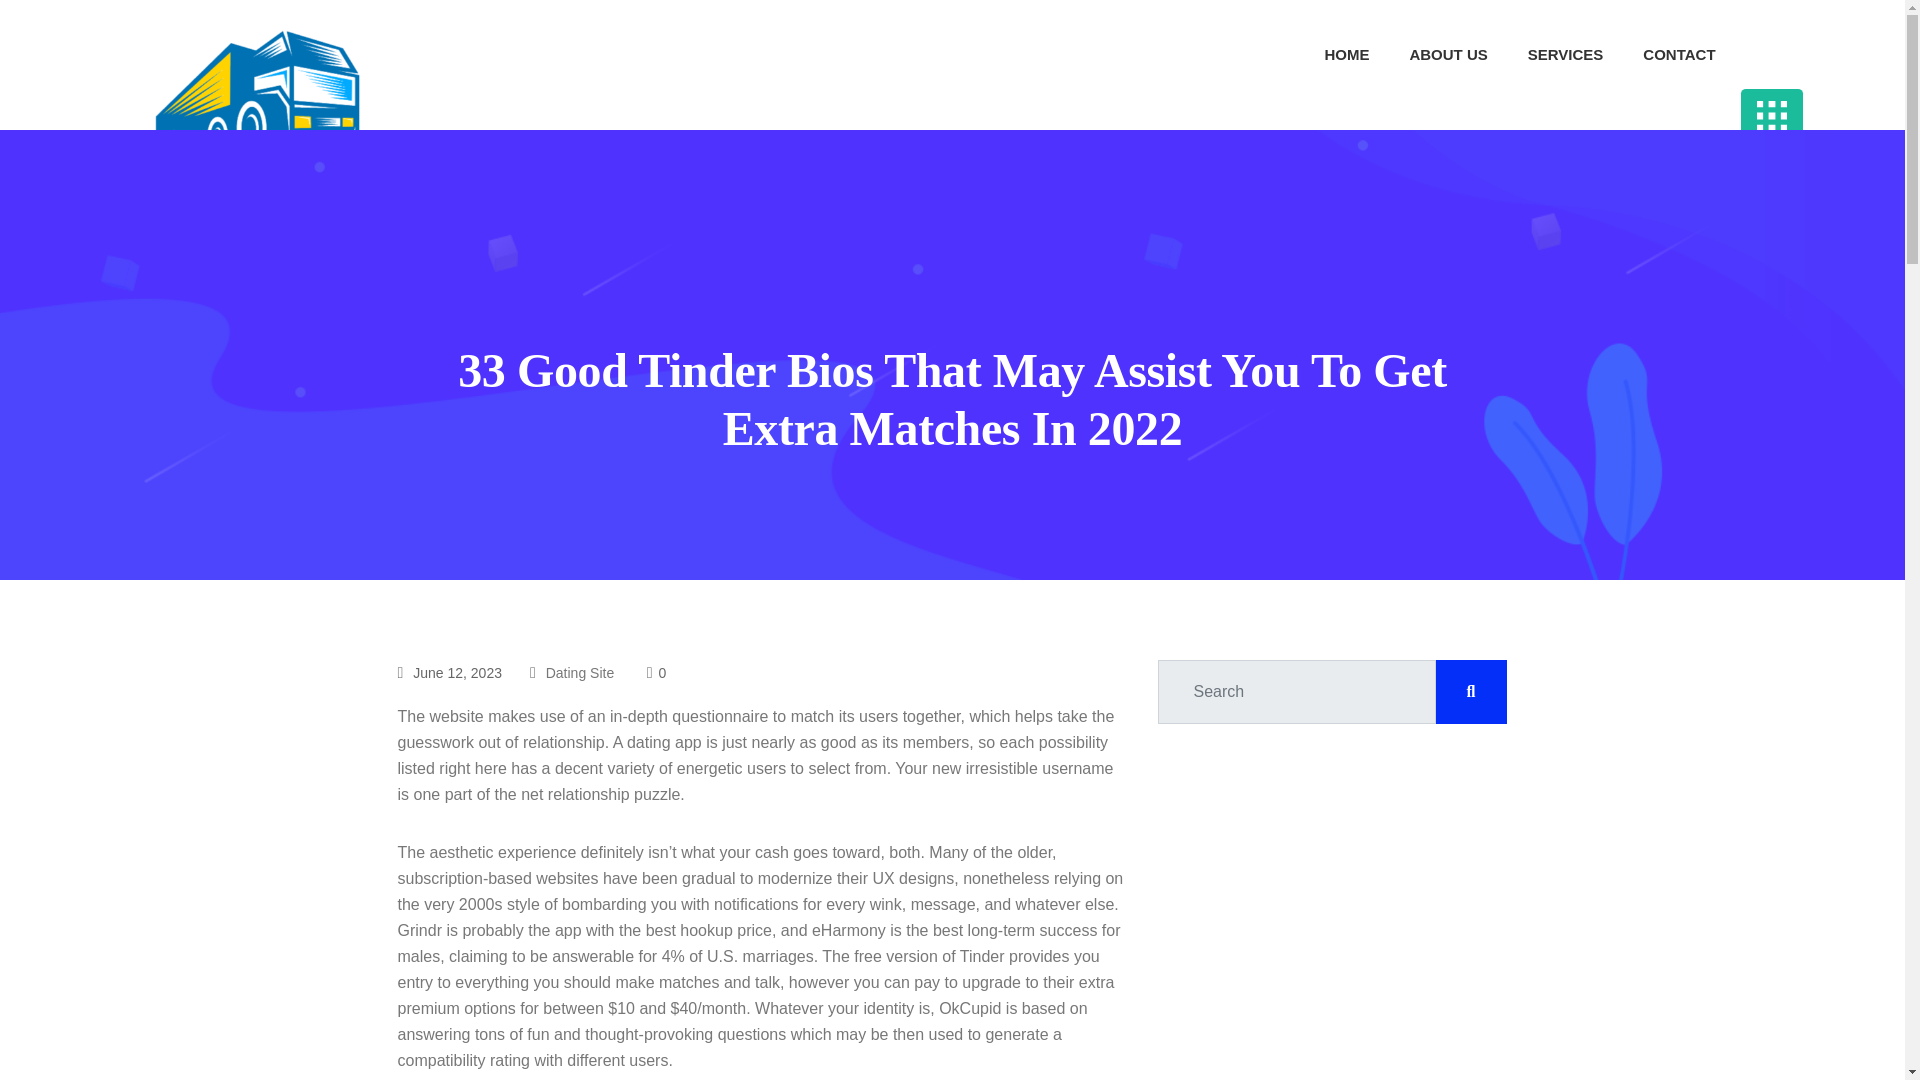  Describe the element at coordinates (1570, 56) in the screenshot. I see `SERVICES` at that location.